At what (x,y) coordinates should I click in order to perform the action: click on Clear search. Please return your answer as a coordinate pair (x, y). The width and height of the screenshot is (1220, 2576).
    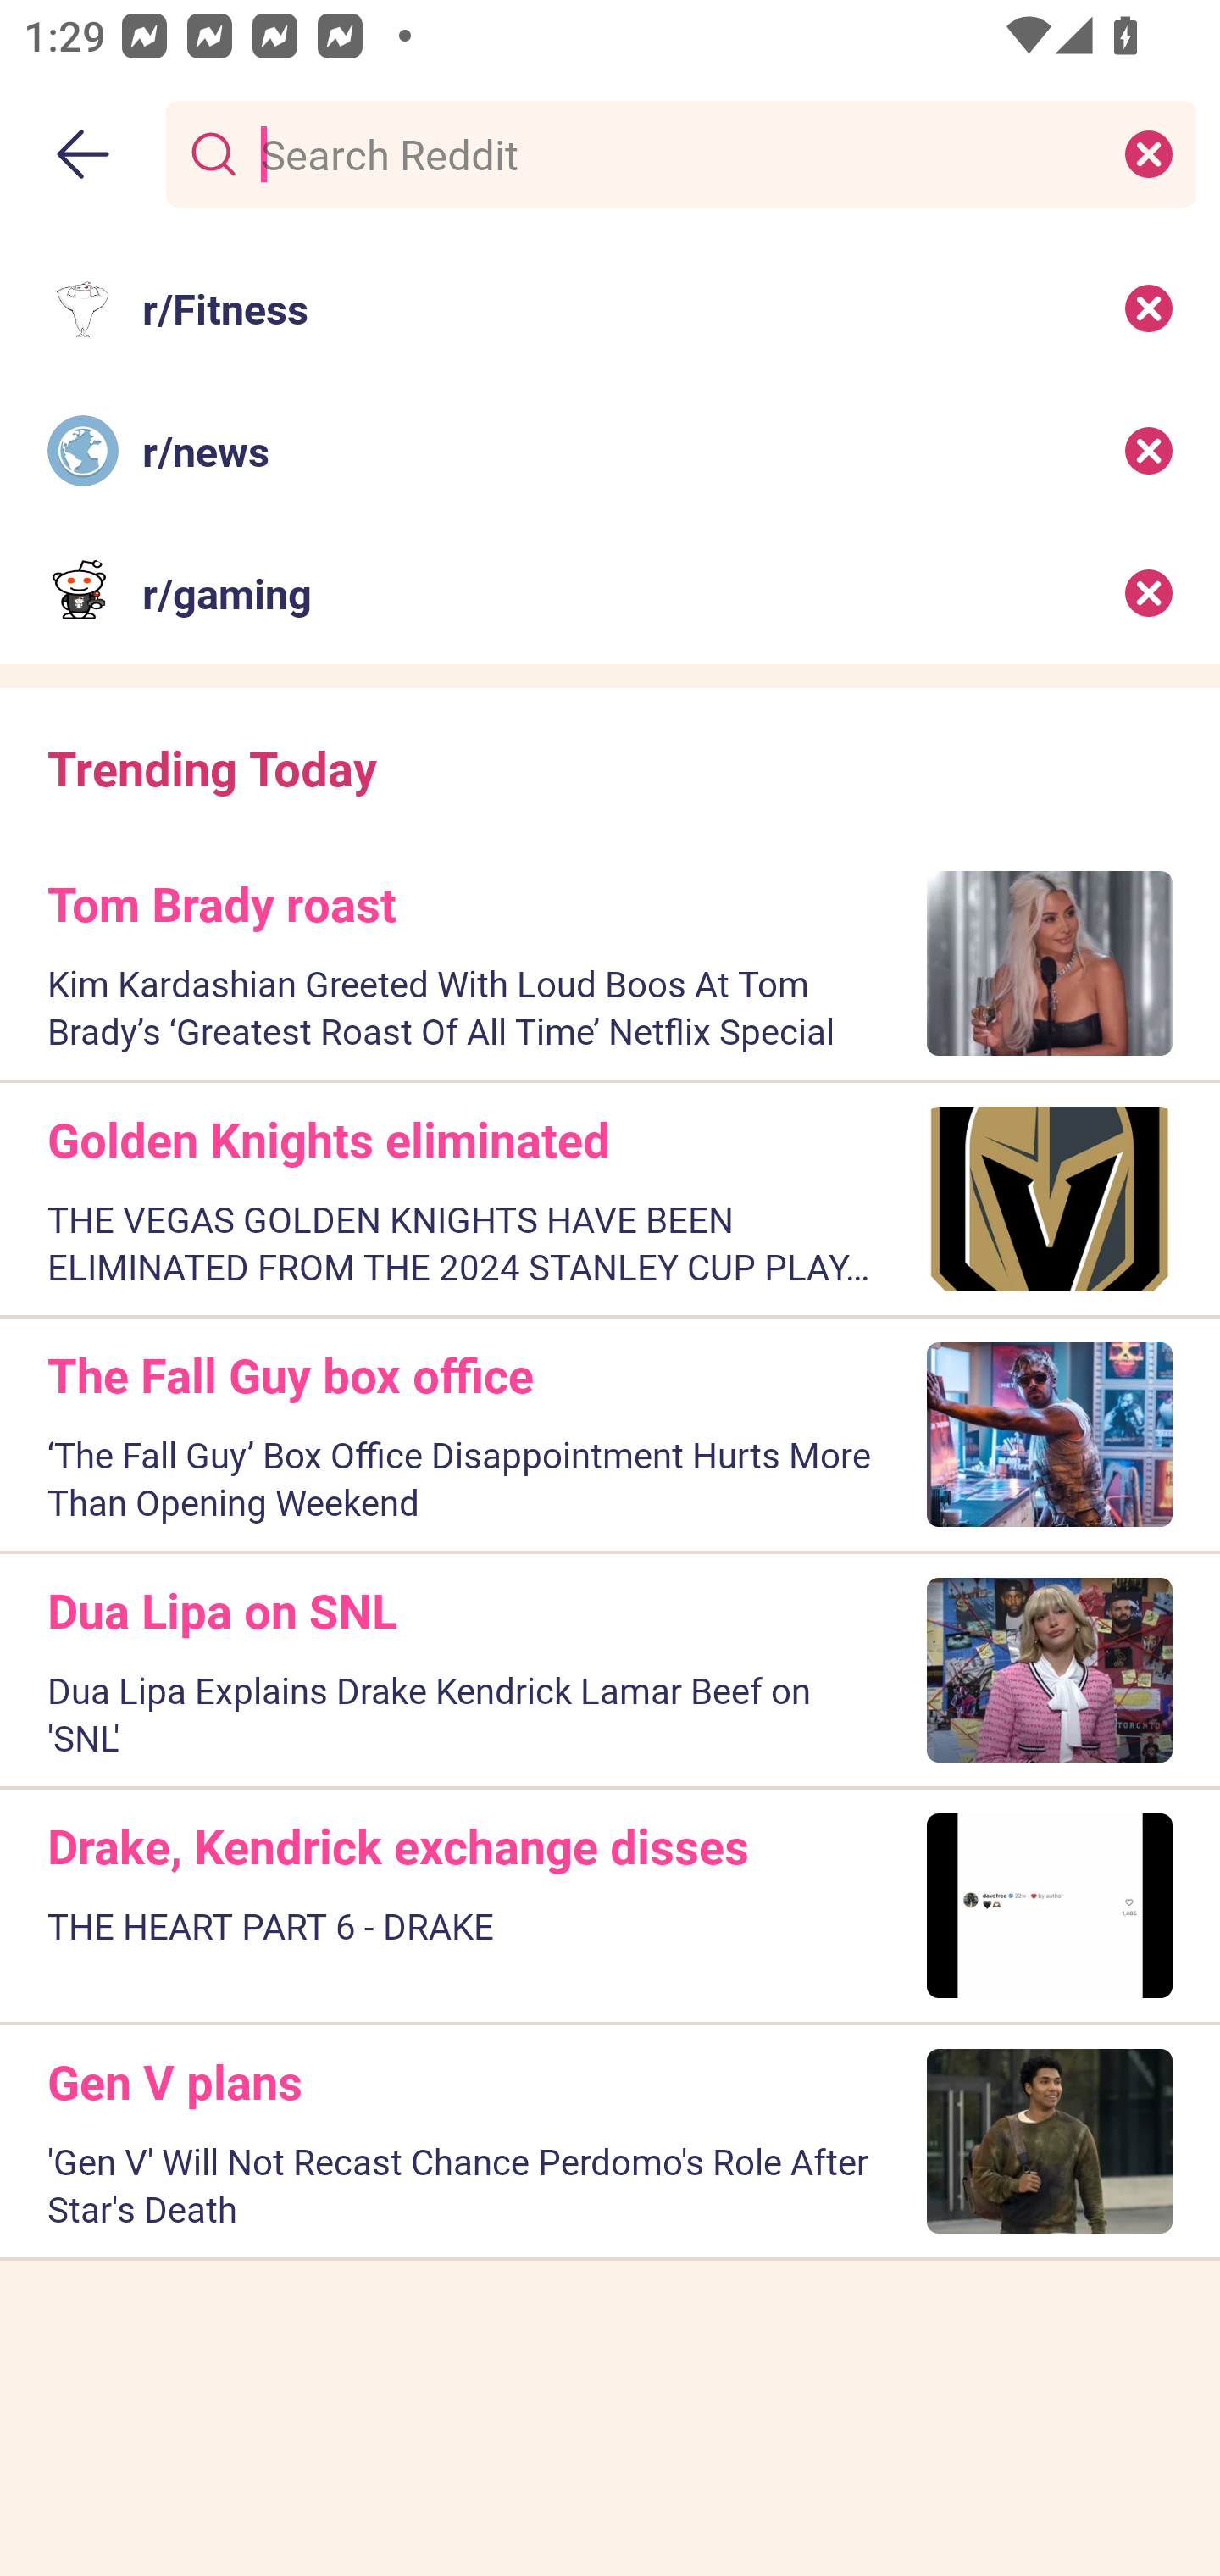
    Looking at the image, I should click on (1149, 153).